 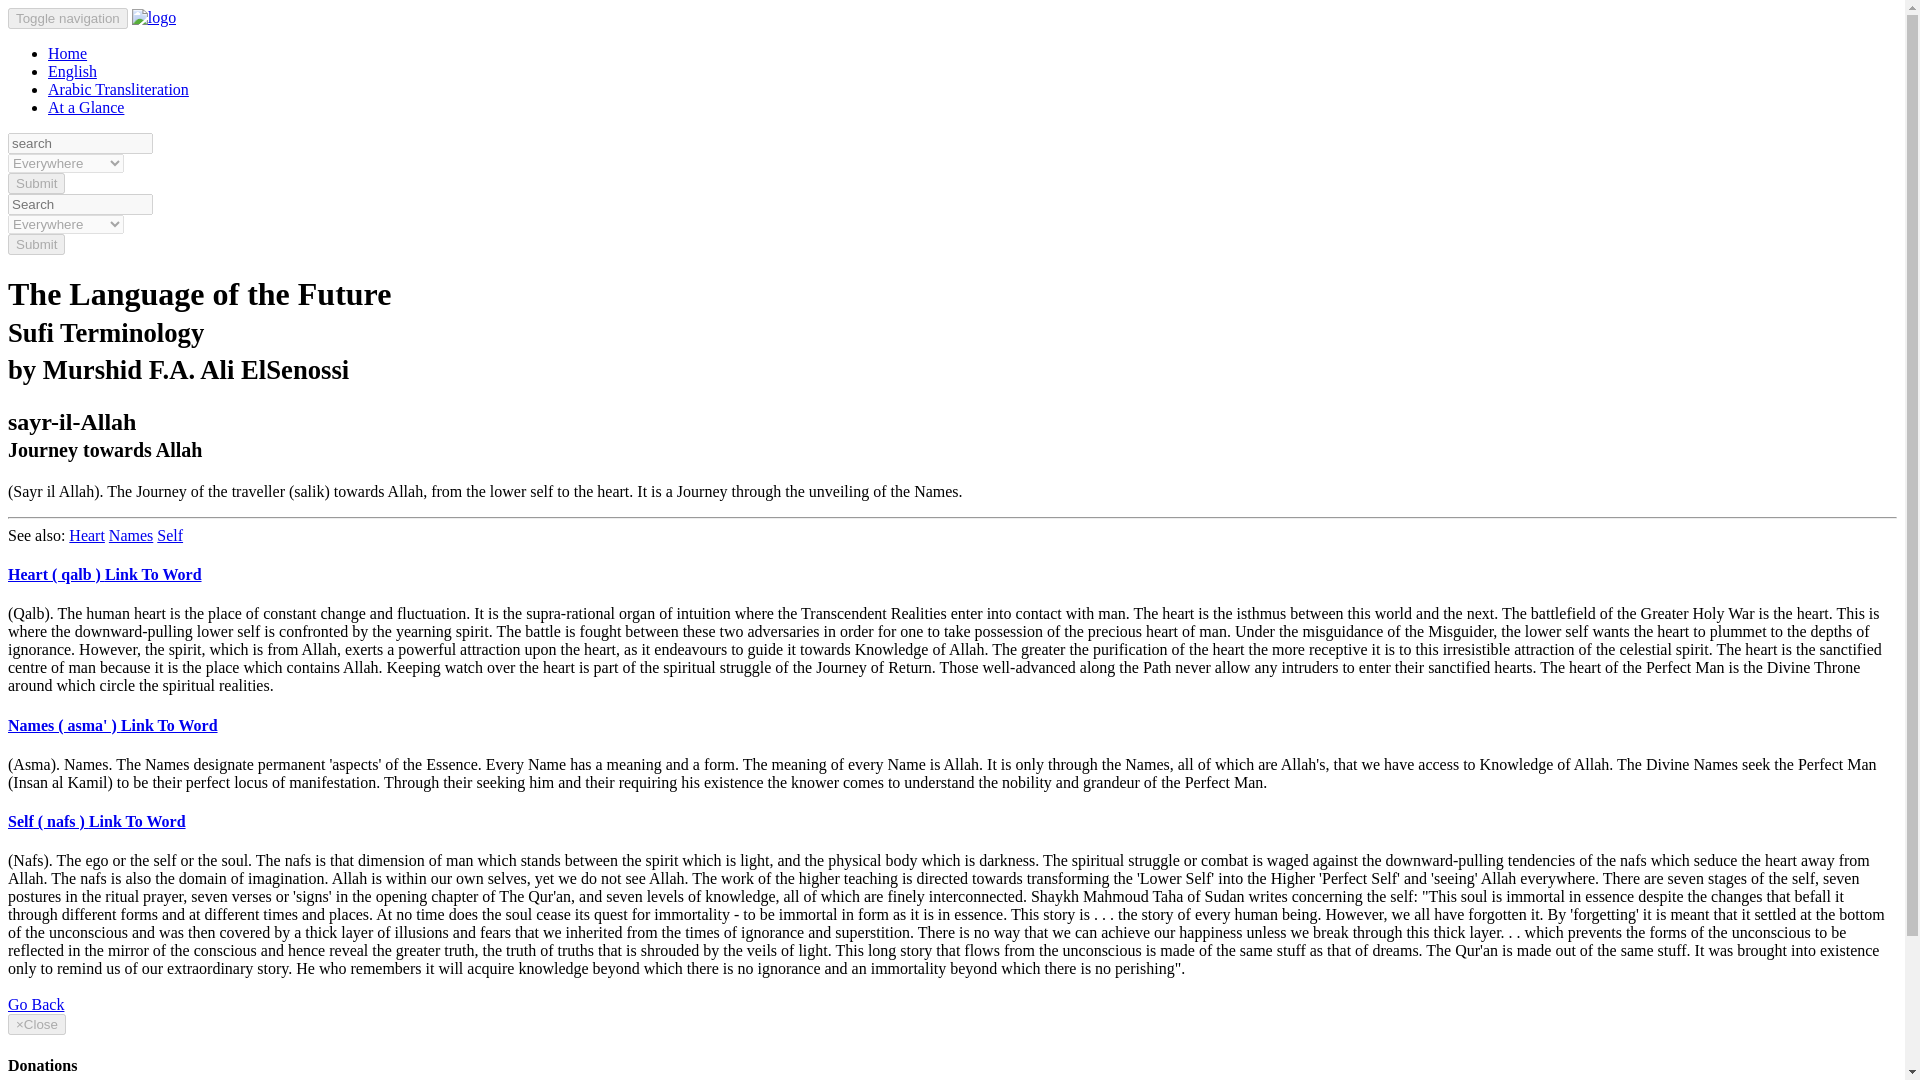 I want to click on Self, so click(x=170, y=536).